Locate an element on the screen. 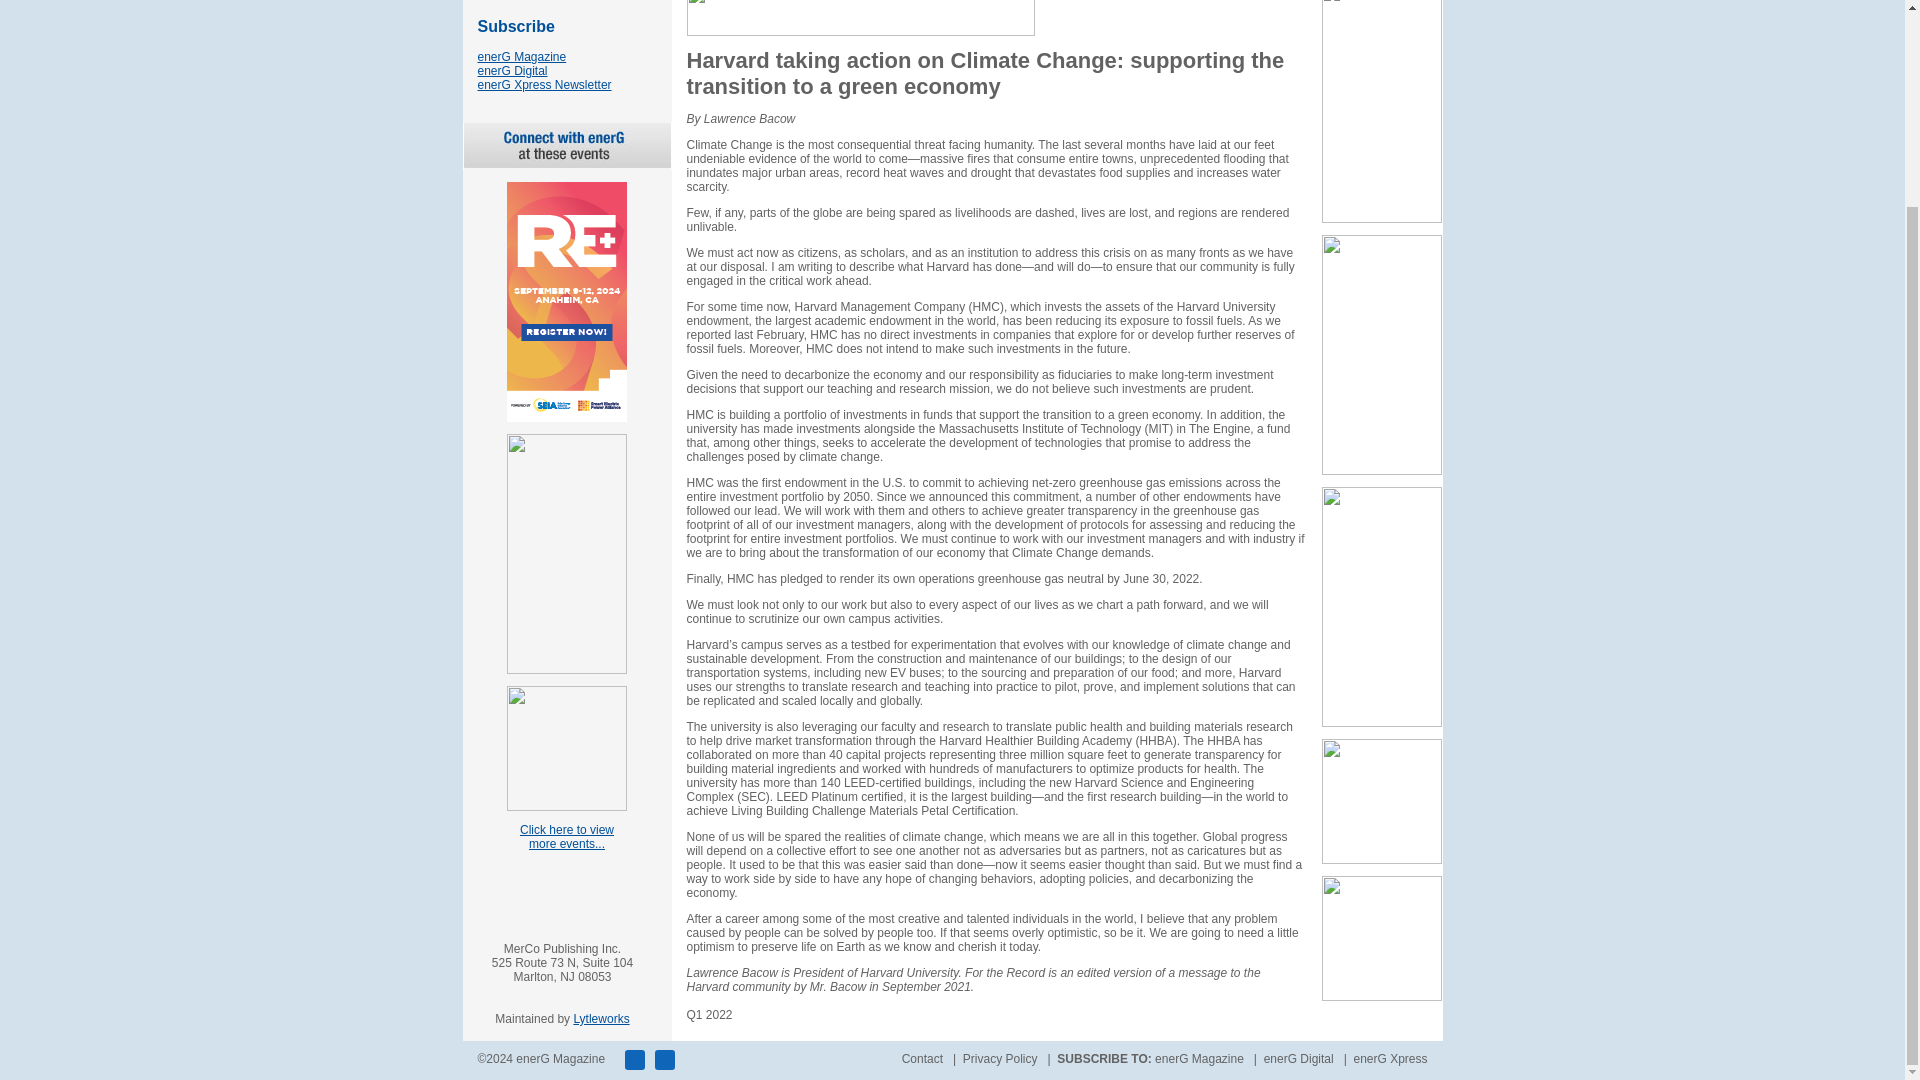 The width and height of the screenshot is (1920, 1080). Contact is located at coordinates (922, 1058).